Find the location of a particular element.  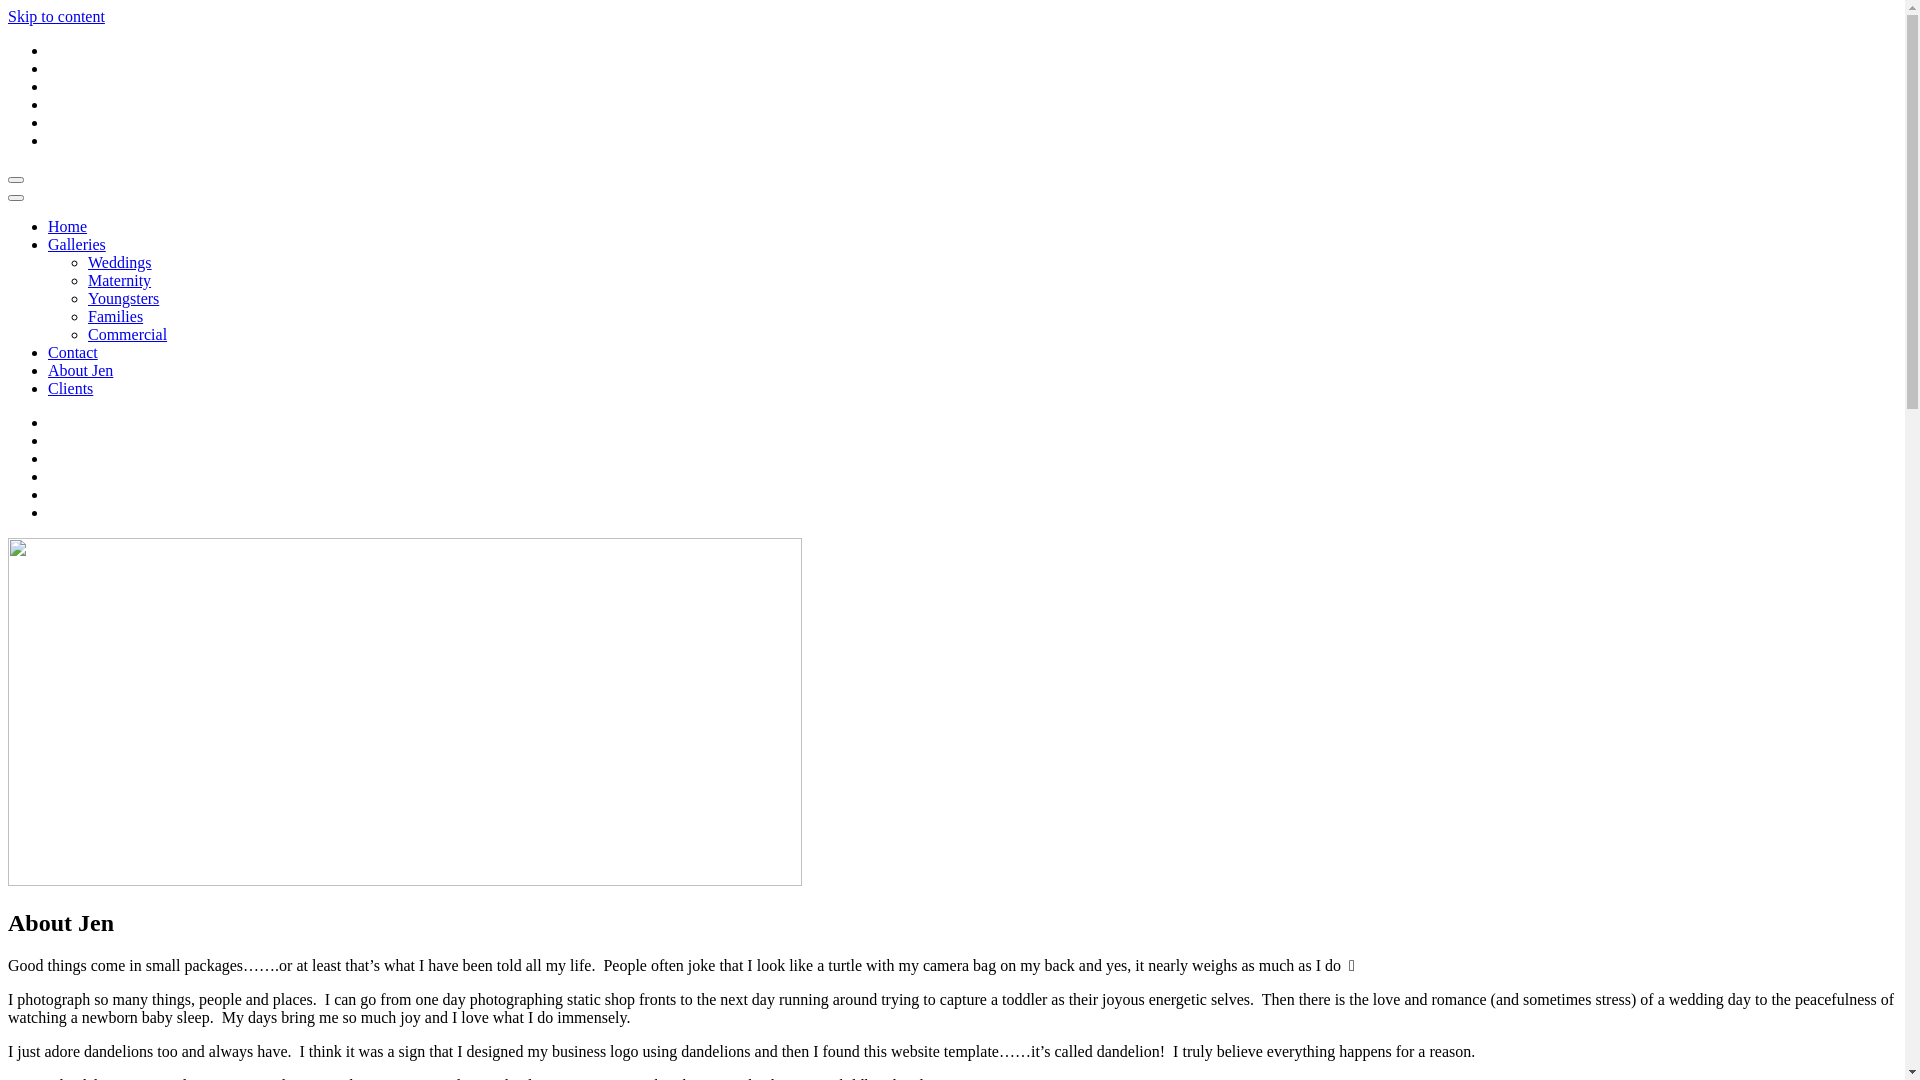

Weddings is located at coordinates (120, 262).